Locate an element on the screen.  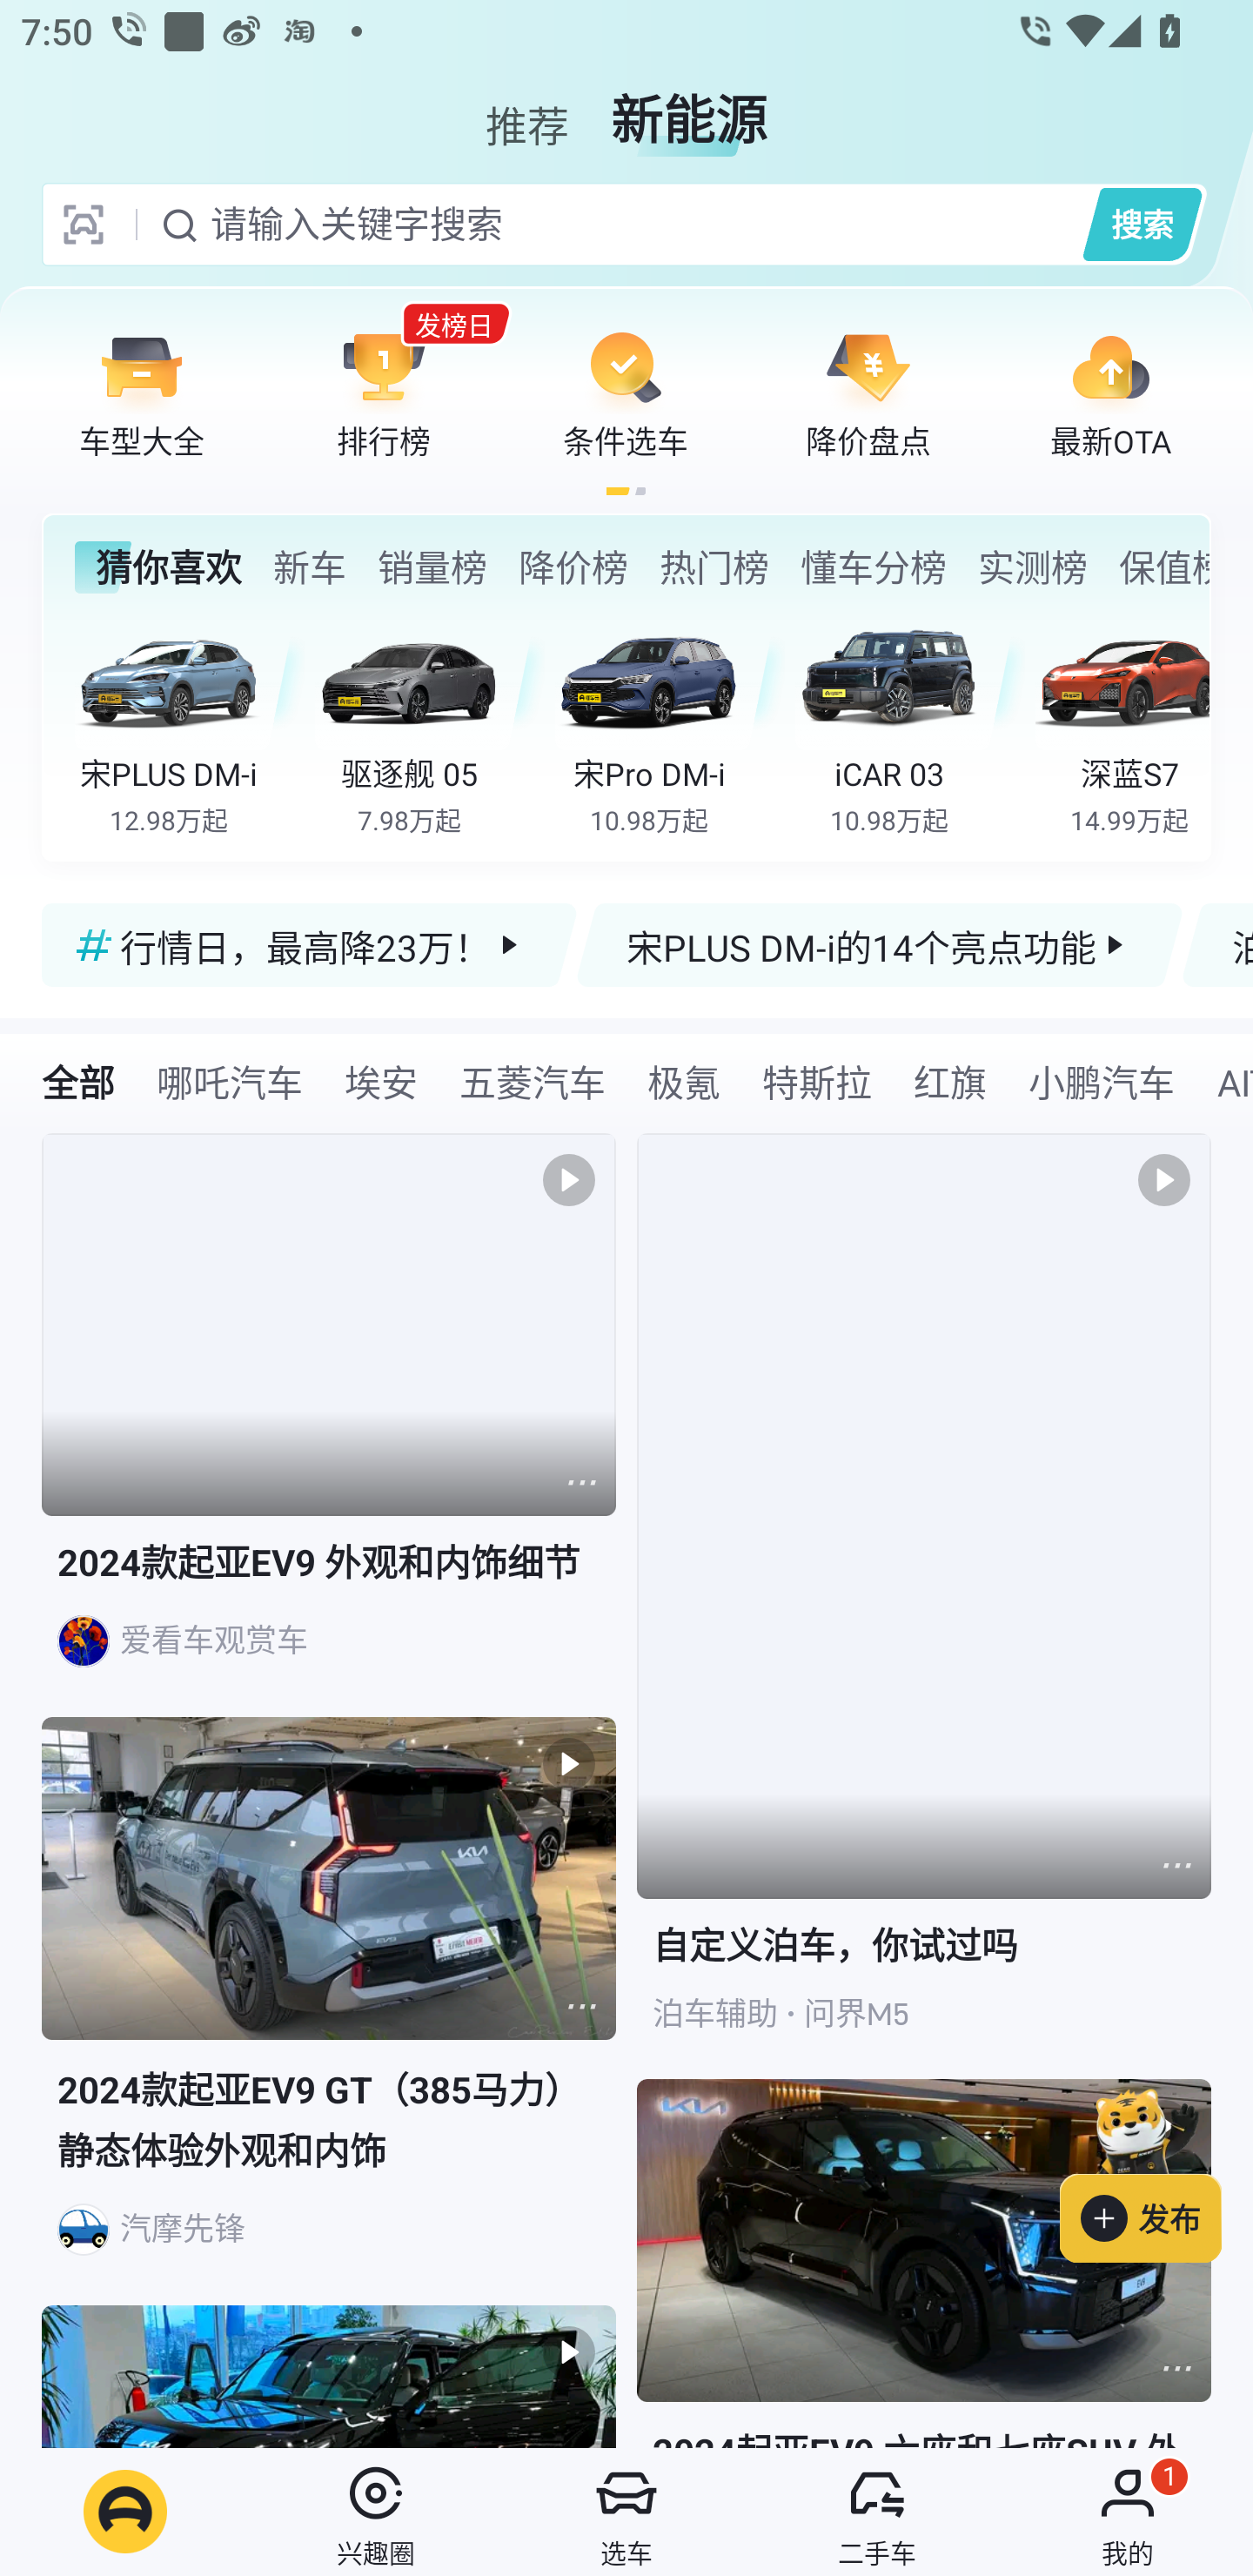
降价榜 is located at coordinates (573, 567).